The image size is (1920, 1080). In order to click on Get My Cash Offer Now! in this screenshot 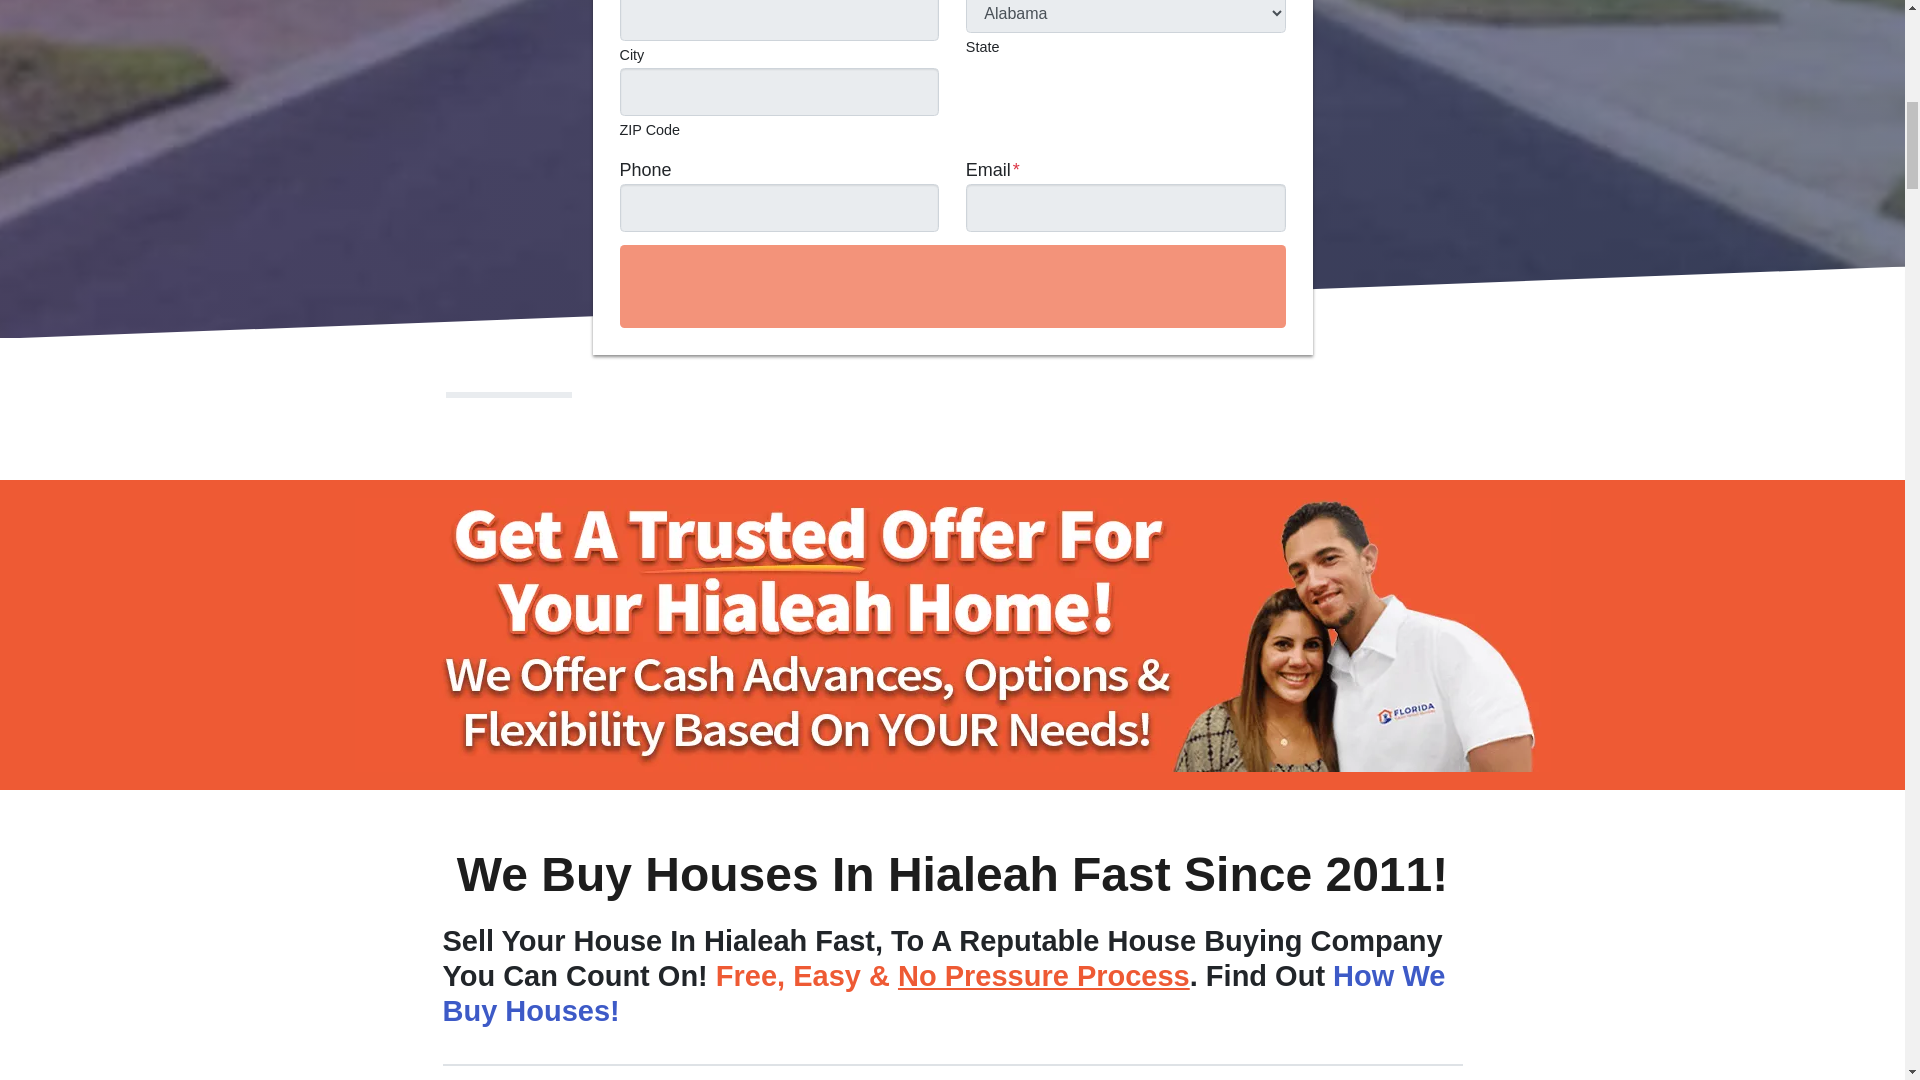, I will do `click(953, 286)`.